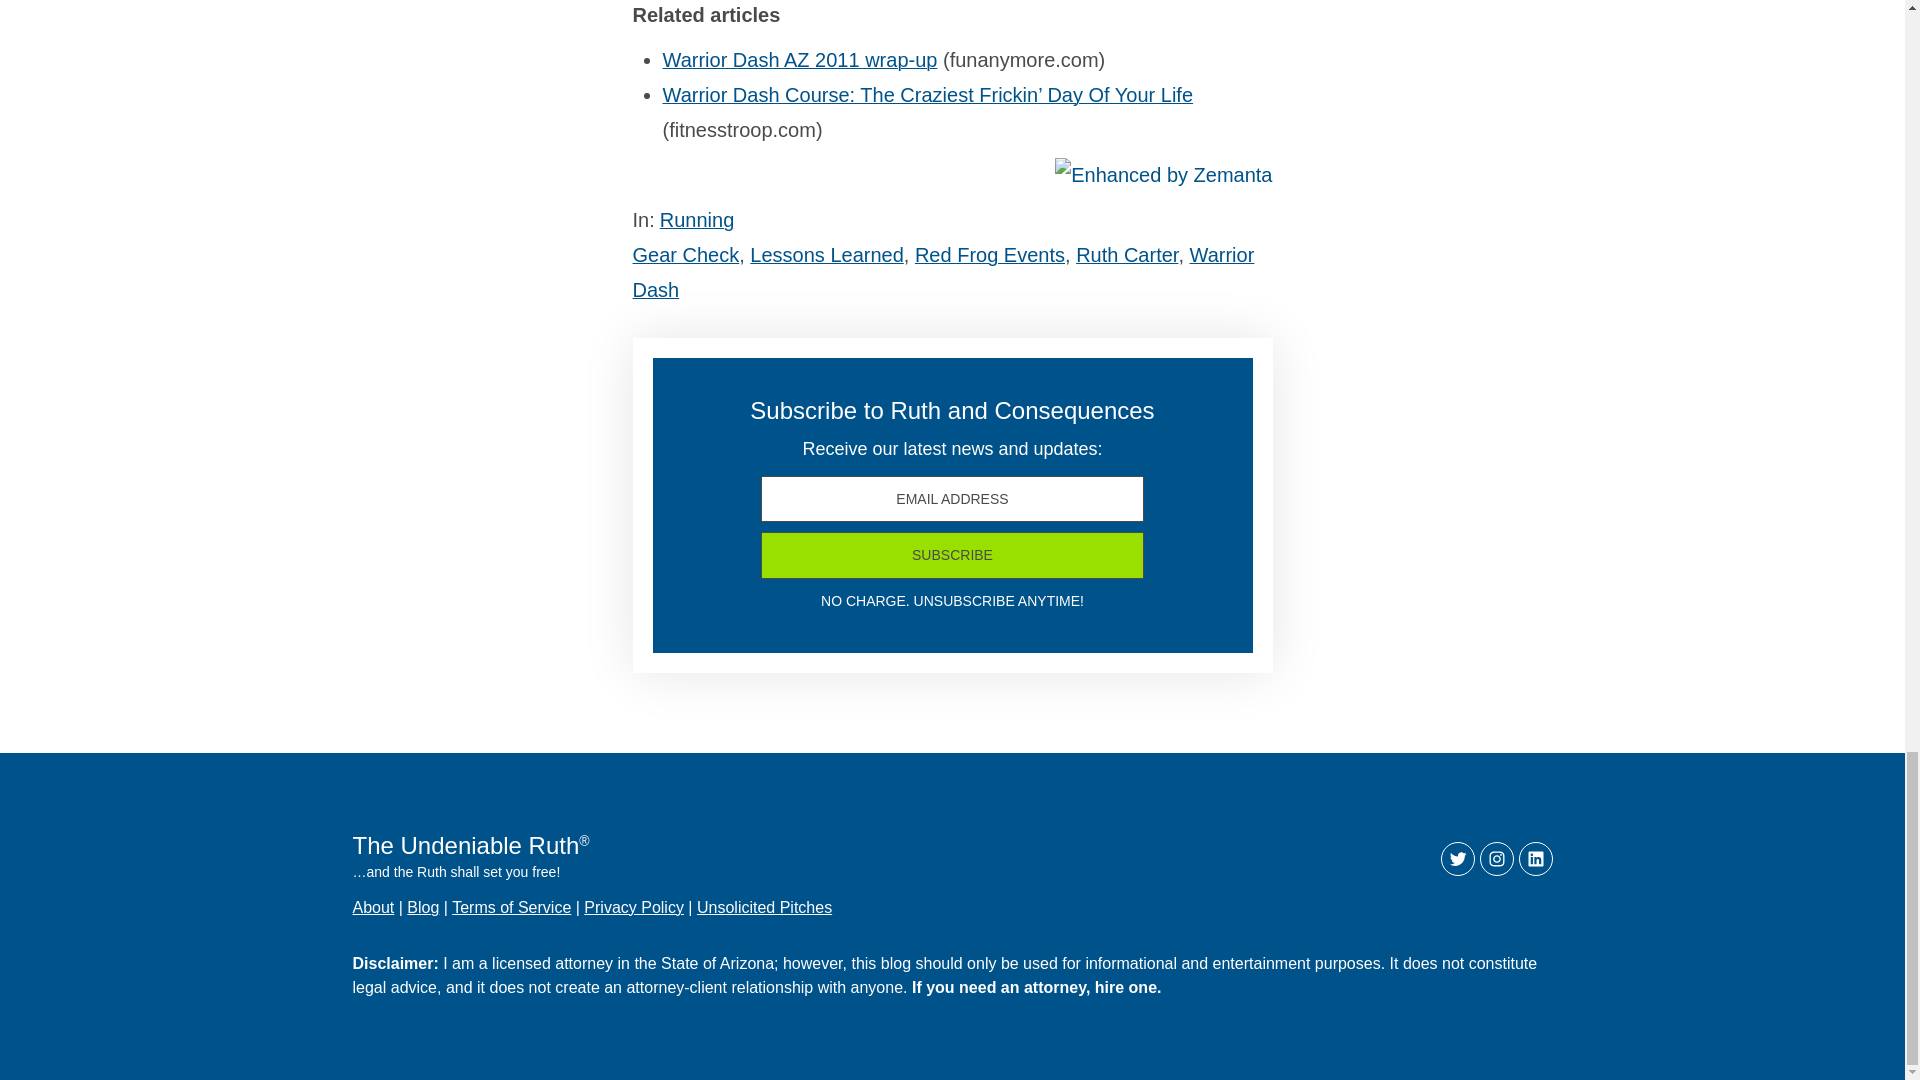 The width and height of the screenshot is (1920, 1080). I want to click on LinkedIn, so click(1536, 858).